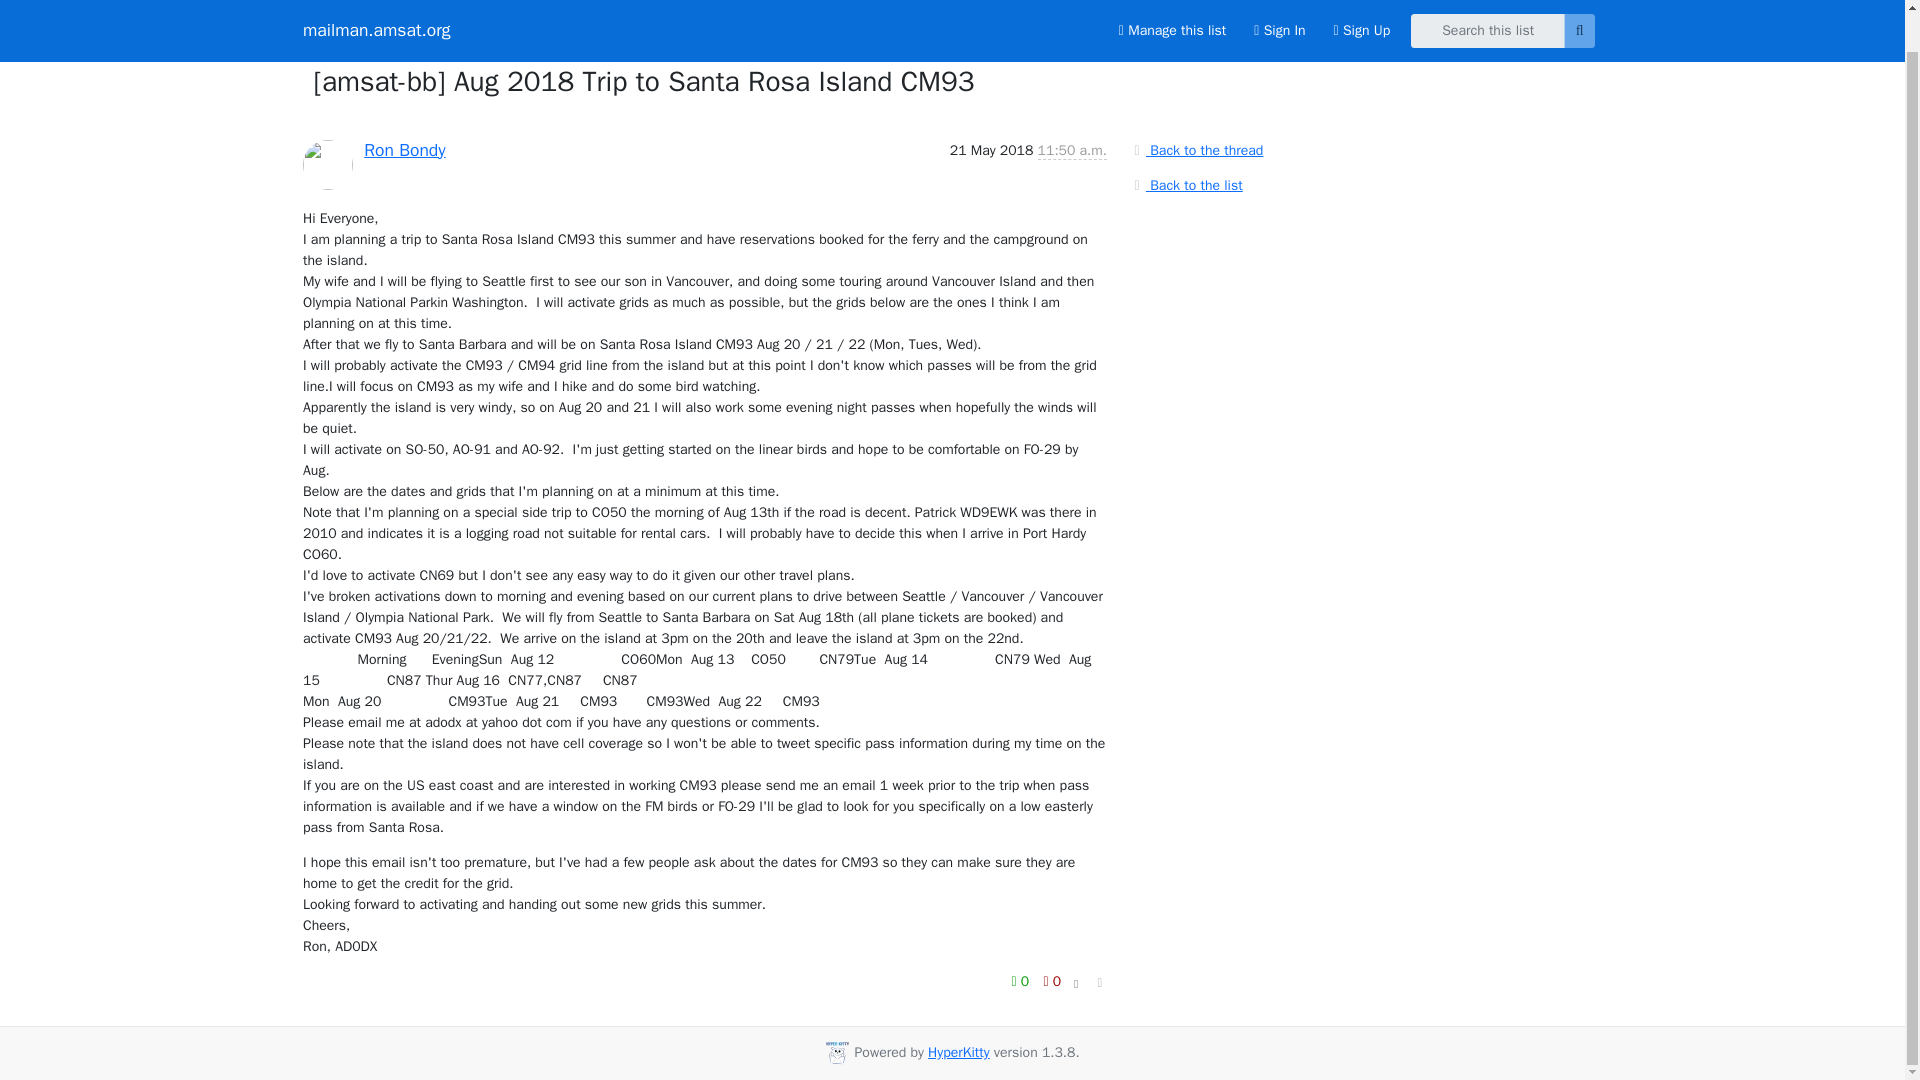  I want to click on Sign In, so click(1280, 4).